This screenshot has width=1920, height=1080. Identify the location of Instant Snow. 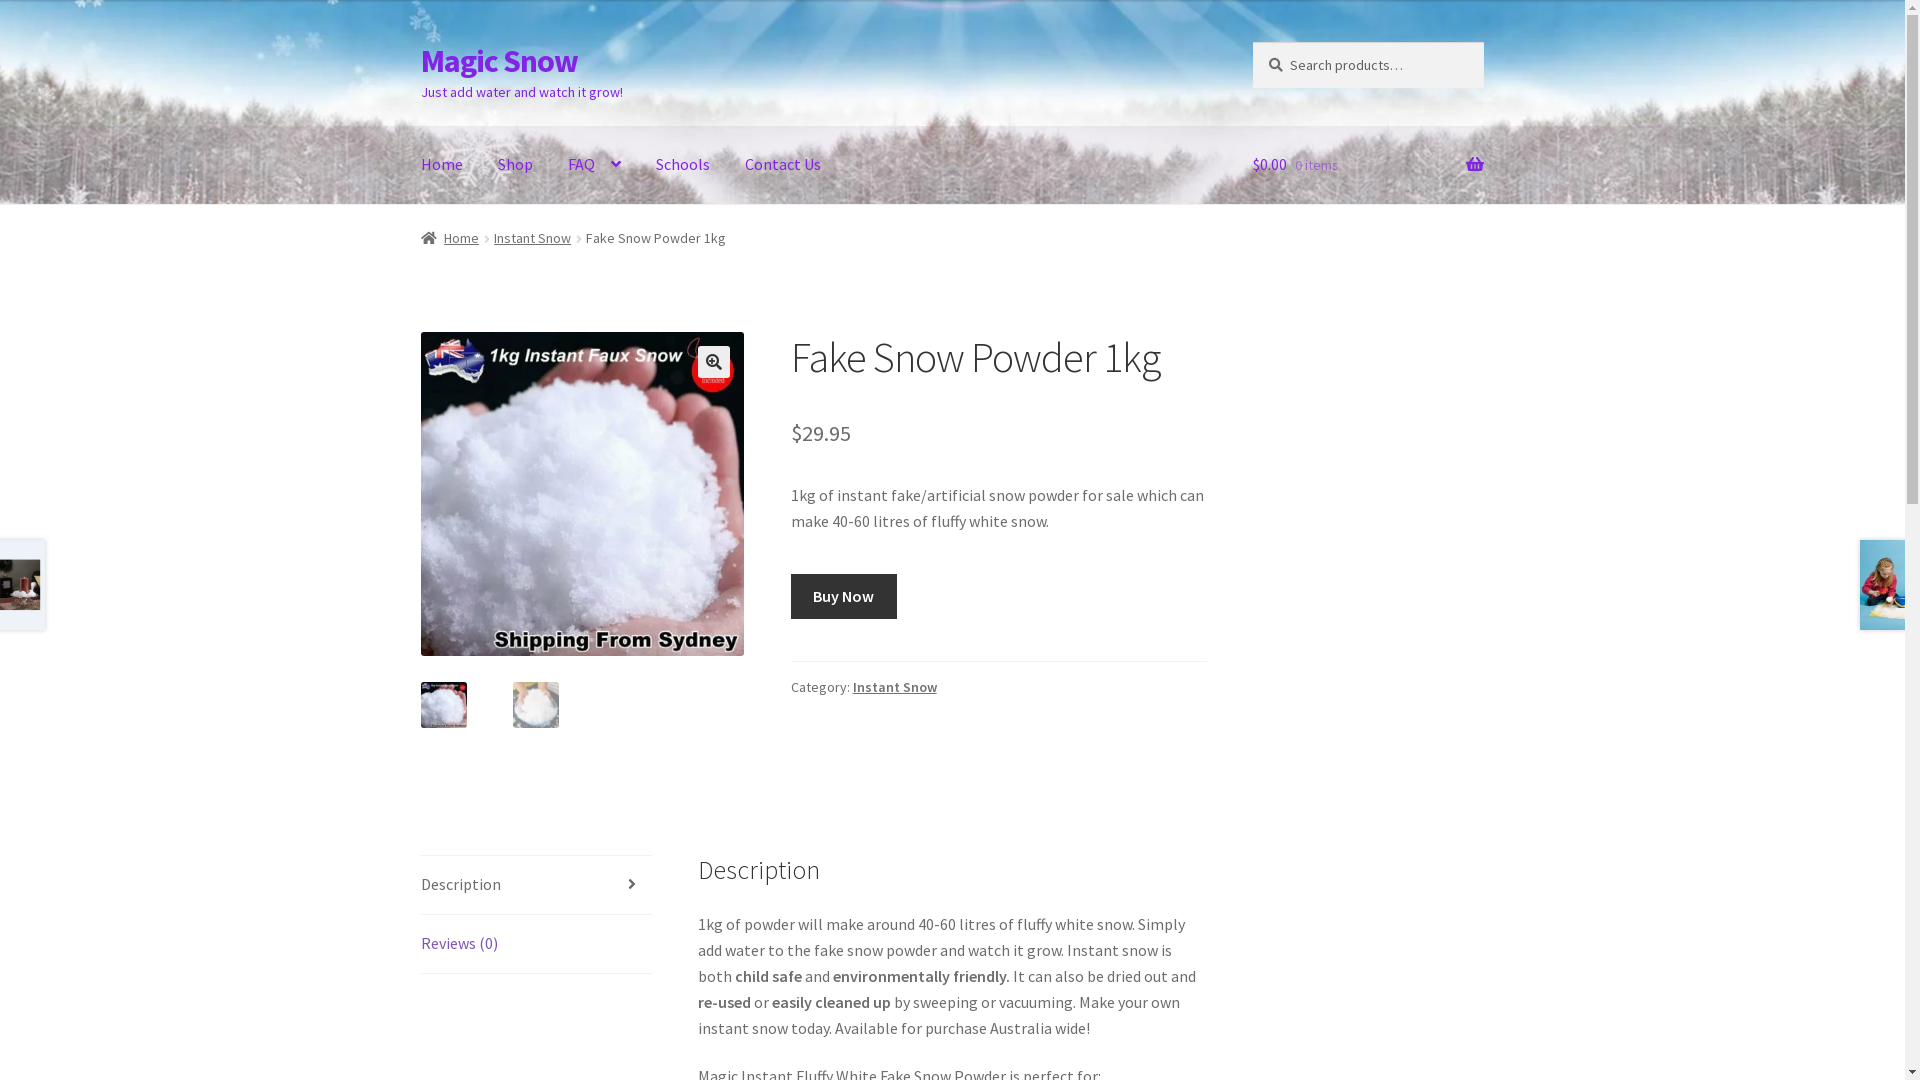
(895, 687).